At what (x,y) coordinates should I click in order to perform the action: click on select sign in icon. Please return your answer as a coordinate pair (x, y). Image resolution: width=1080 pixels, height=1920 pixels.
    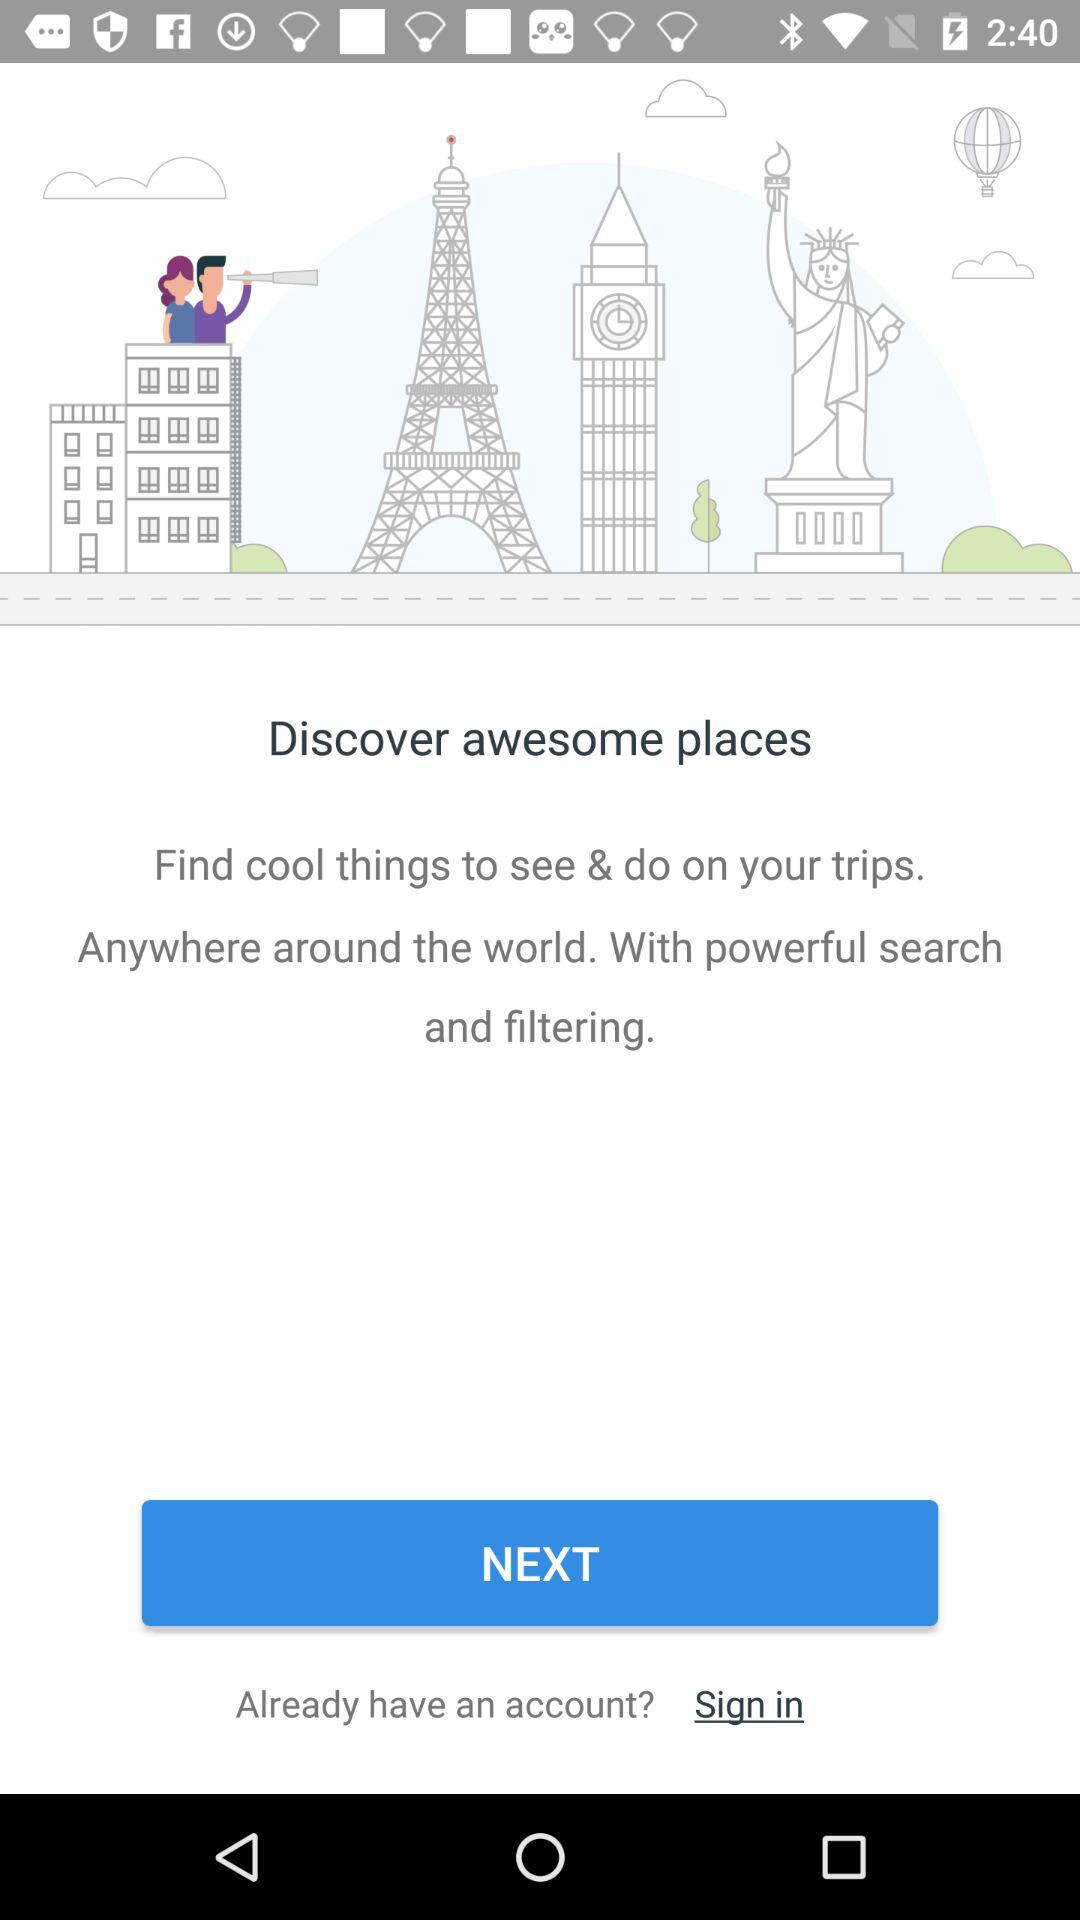
    Looking at the image, I should click on (748, 1702).